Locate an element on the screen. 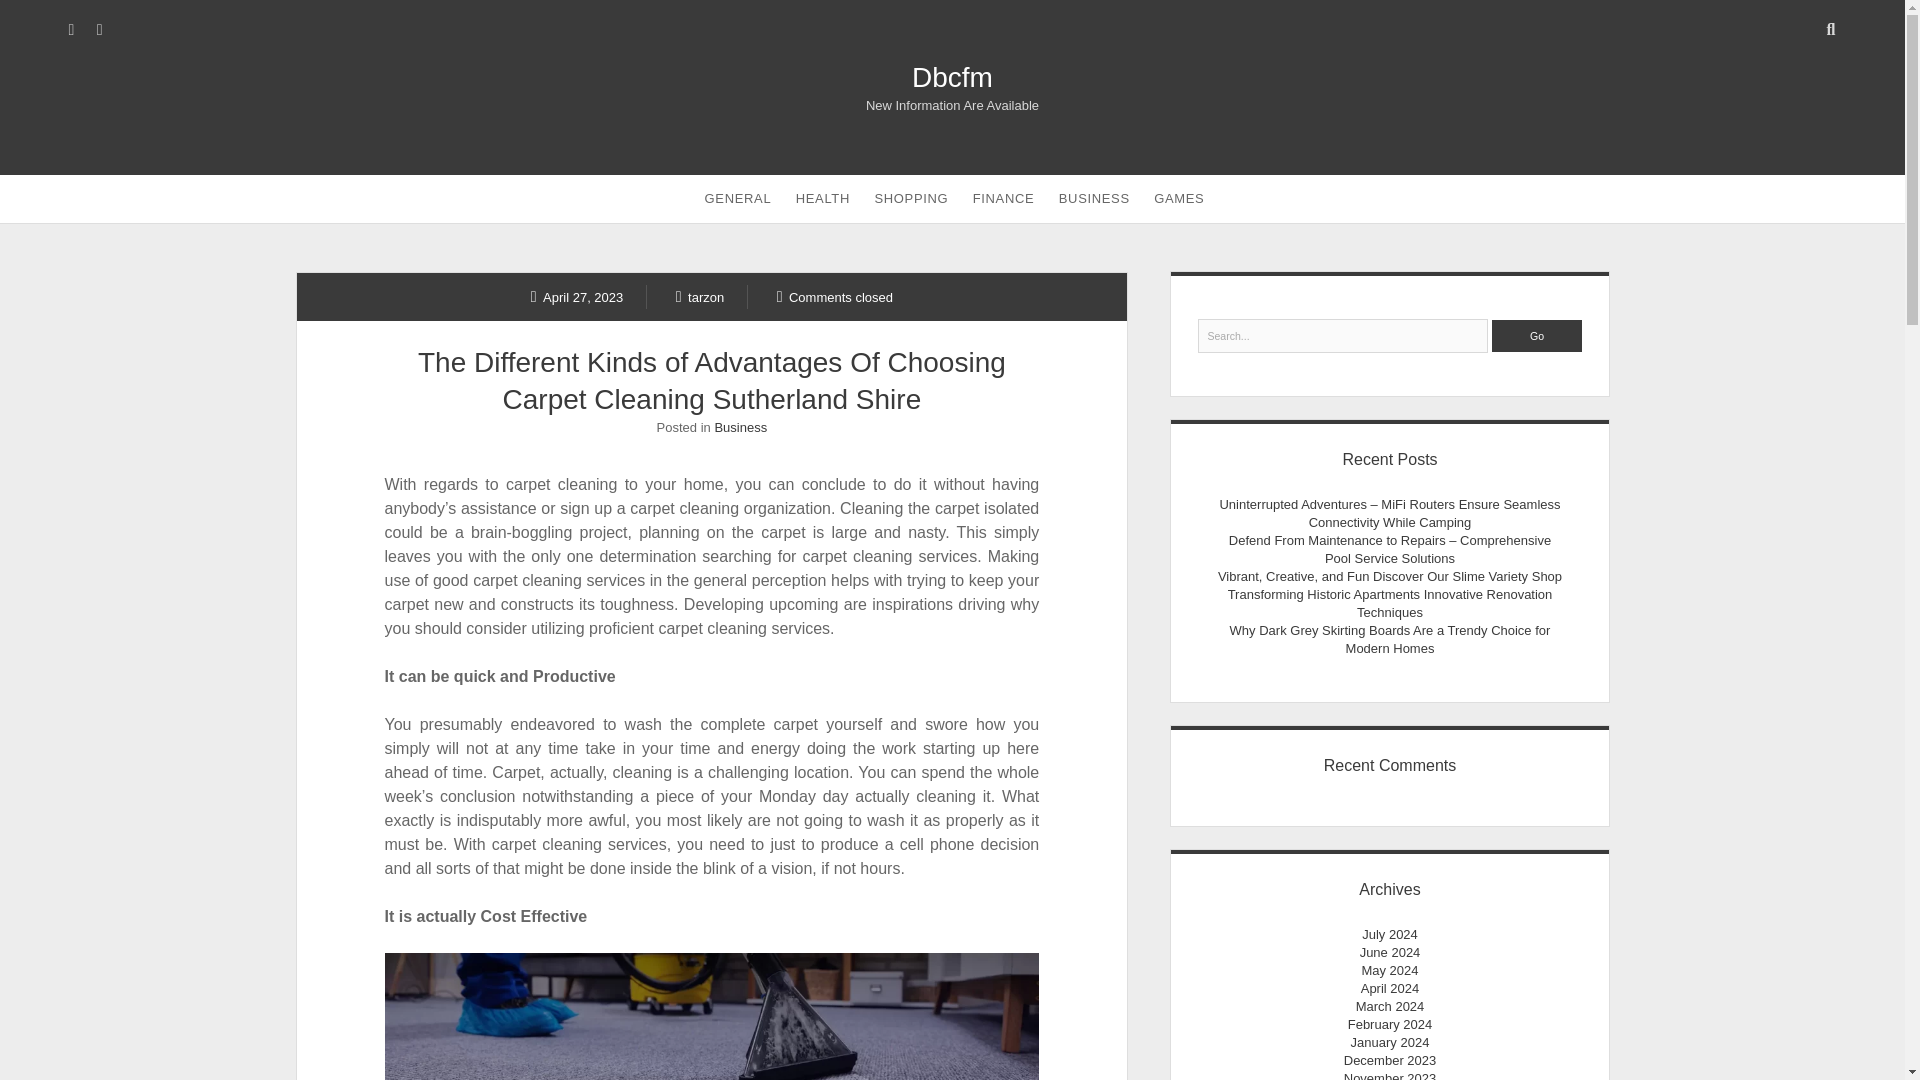 This screenshot has width=1920, height=1080. January 2024 is located at coordinates (1390, 1042).